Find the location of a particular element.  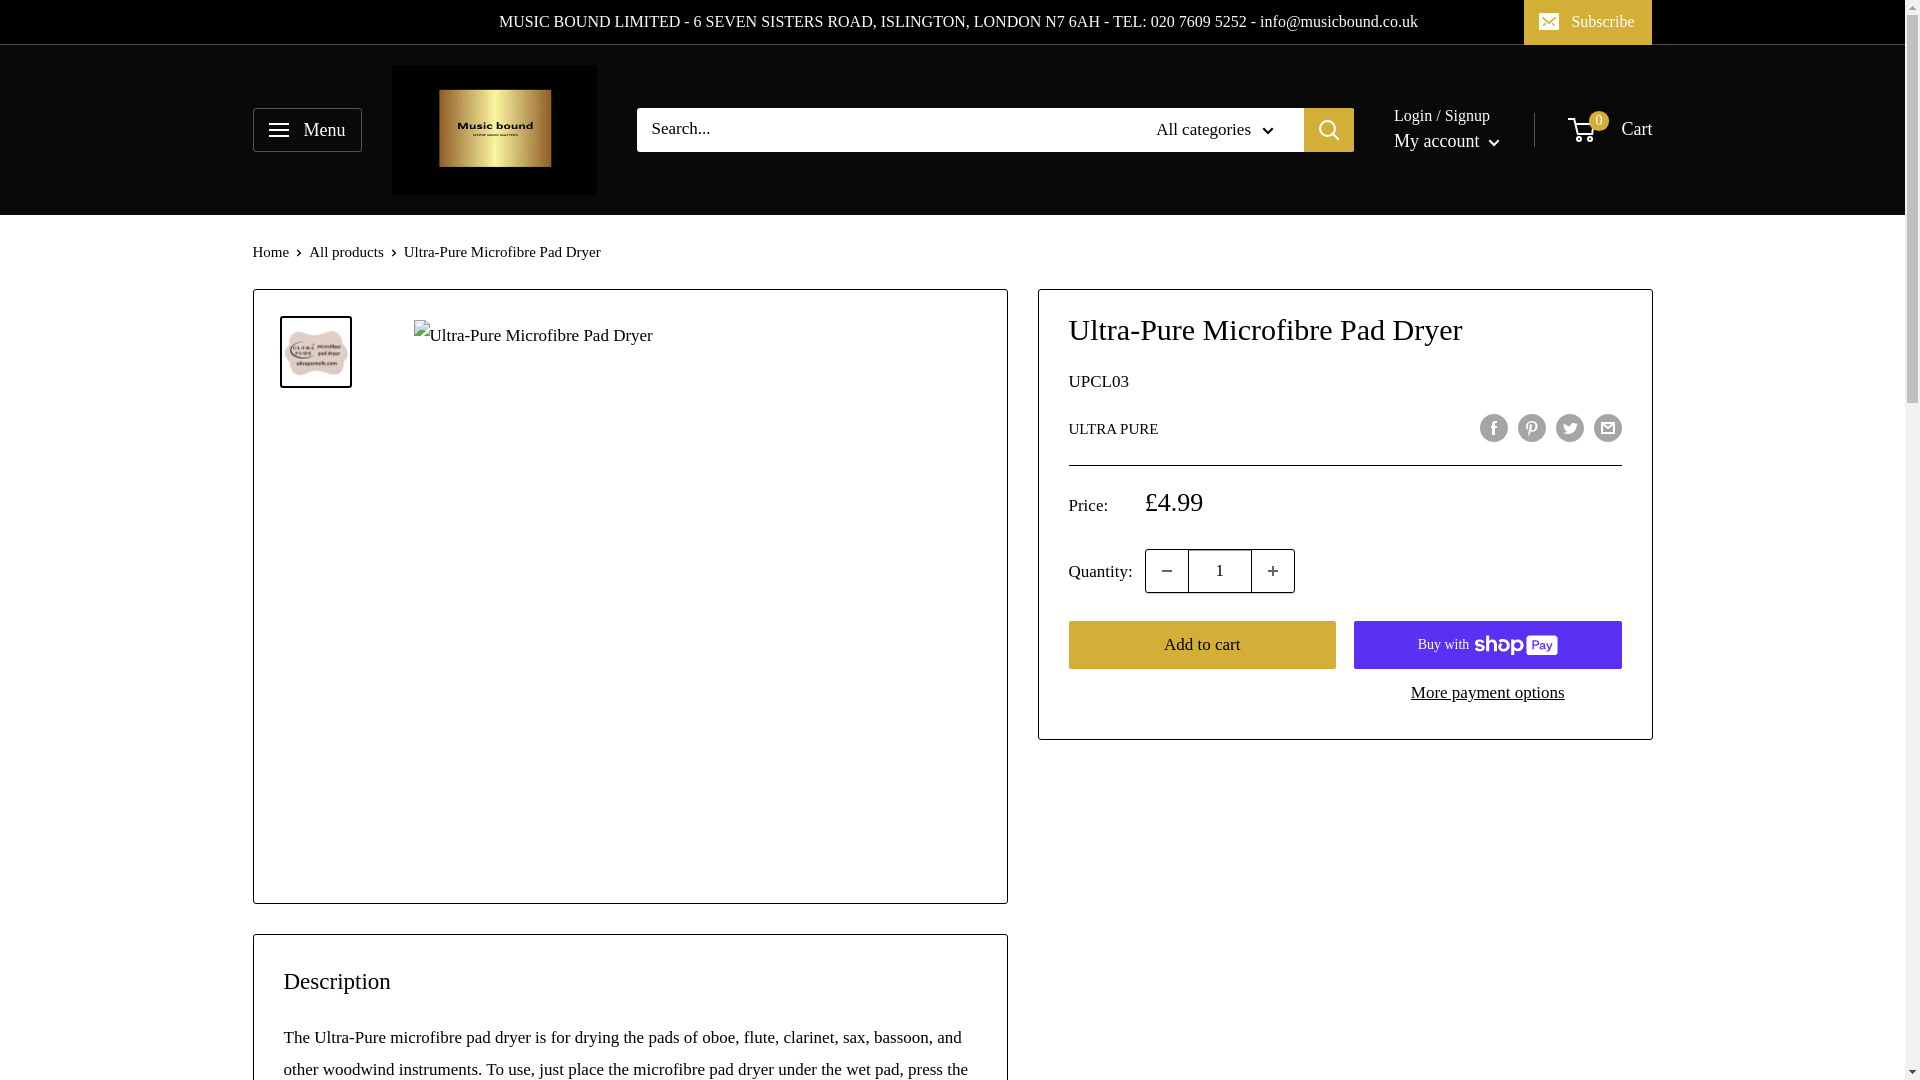

Subscribe is located at coordinates (1588, 22).